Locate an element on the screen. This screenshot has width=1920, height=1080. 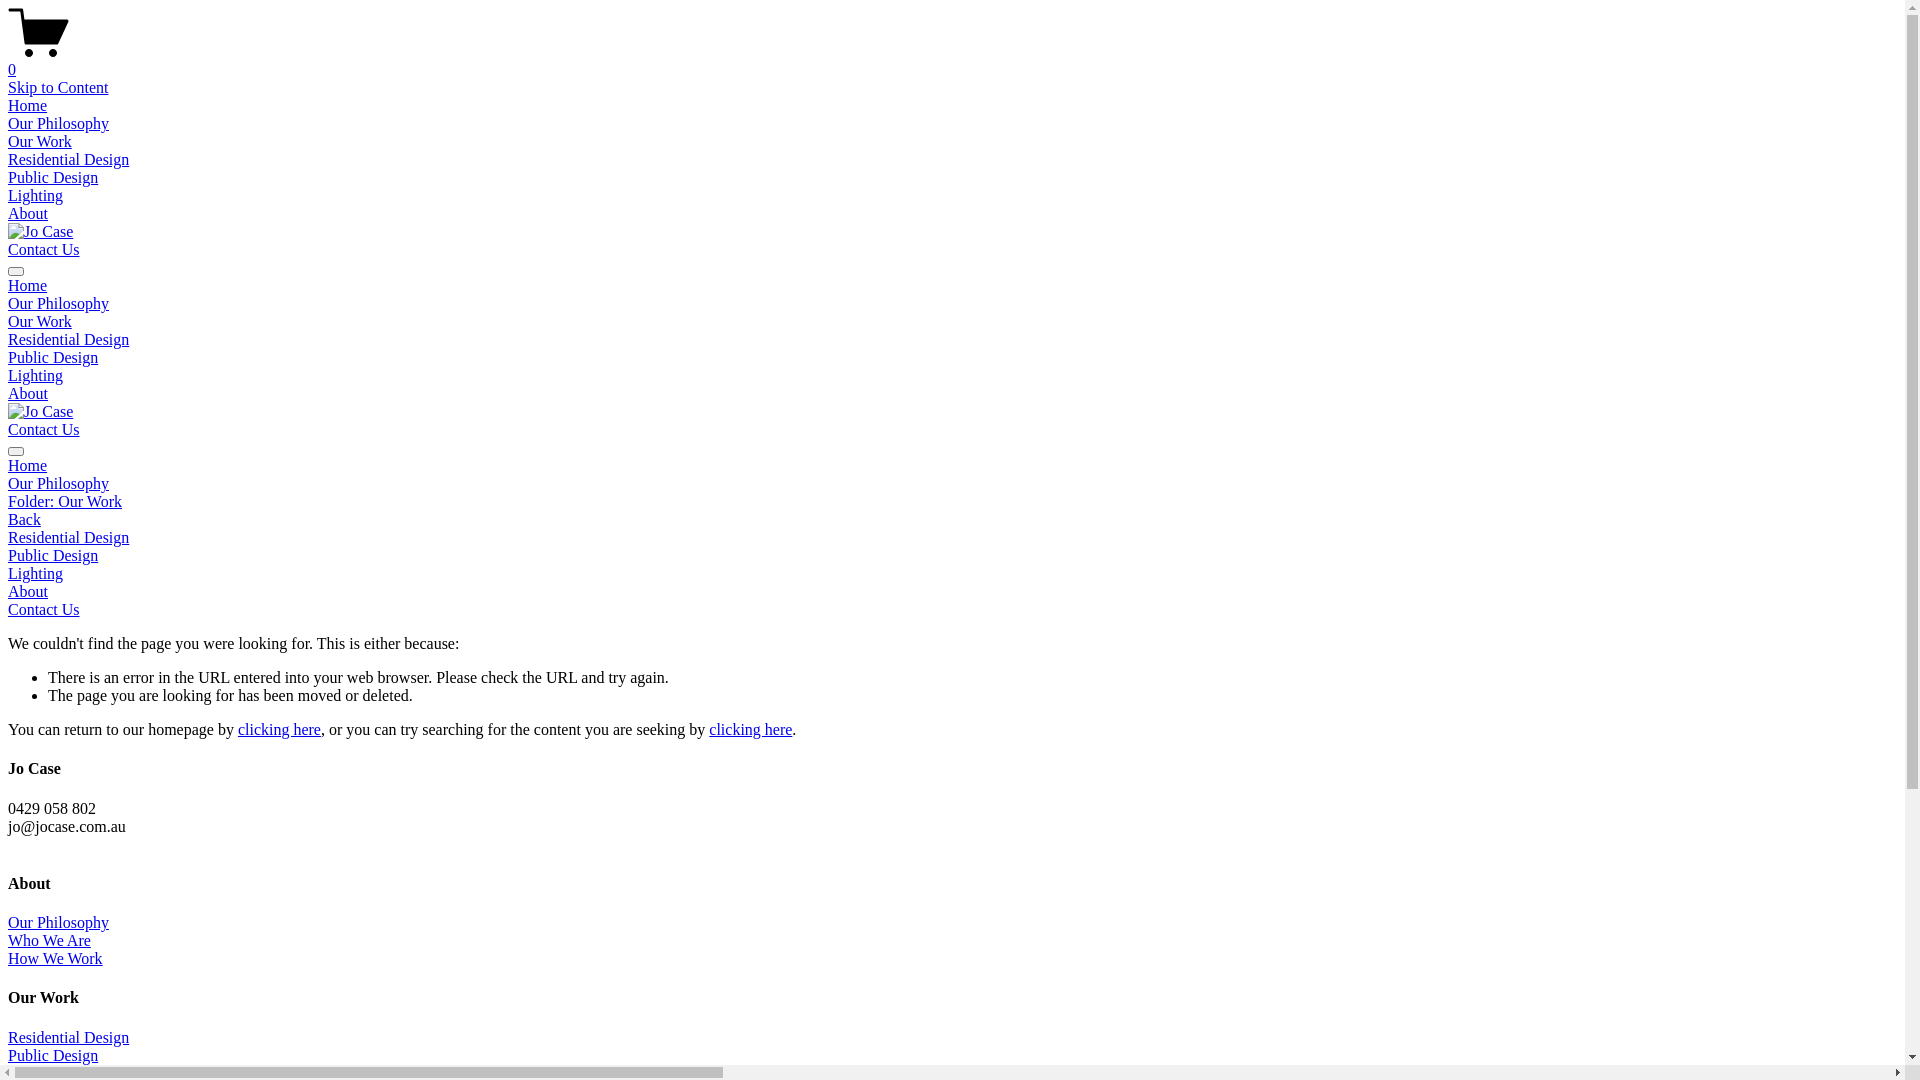
Home is located at coordinates (952, 466).